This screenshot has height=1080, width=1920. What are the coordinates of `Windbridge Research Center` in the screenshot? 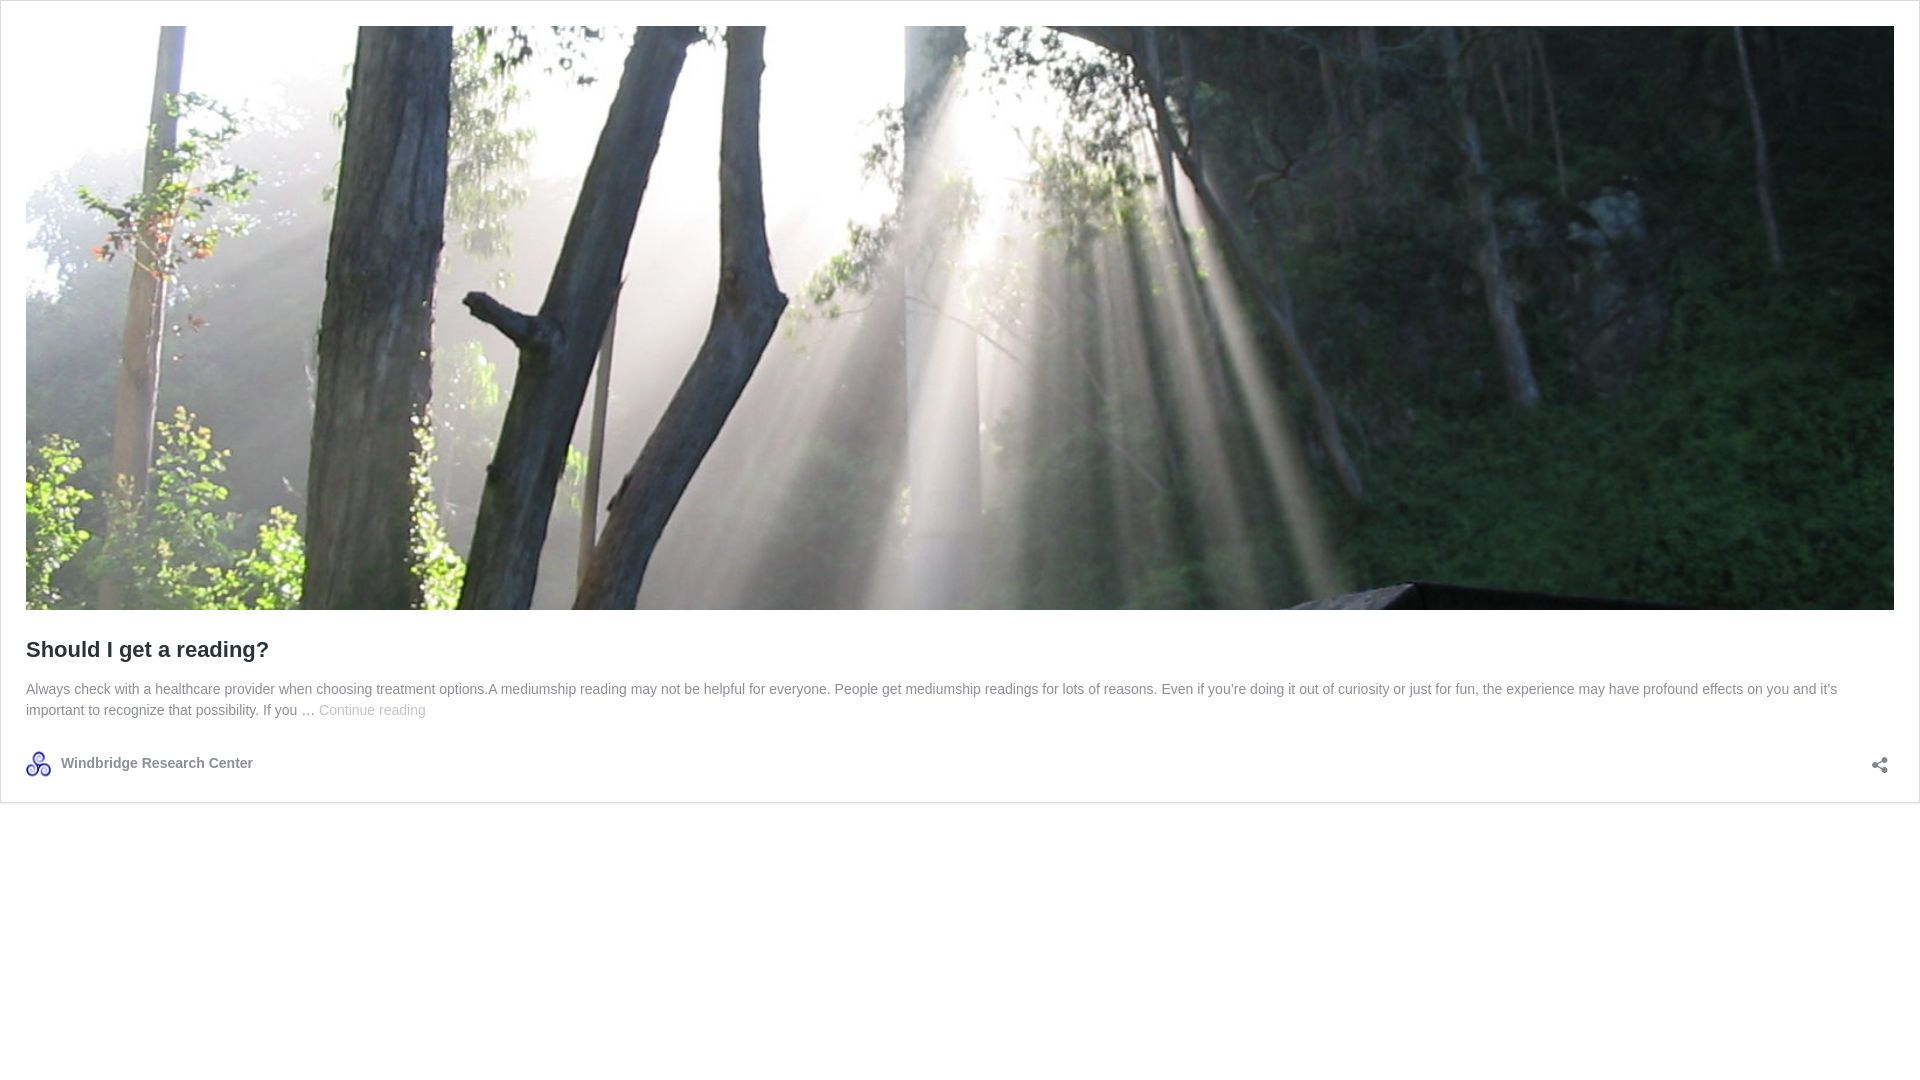 It's located at (147, 650).